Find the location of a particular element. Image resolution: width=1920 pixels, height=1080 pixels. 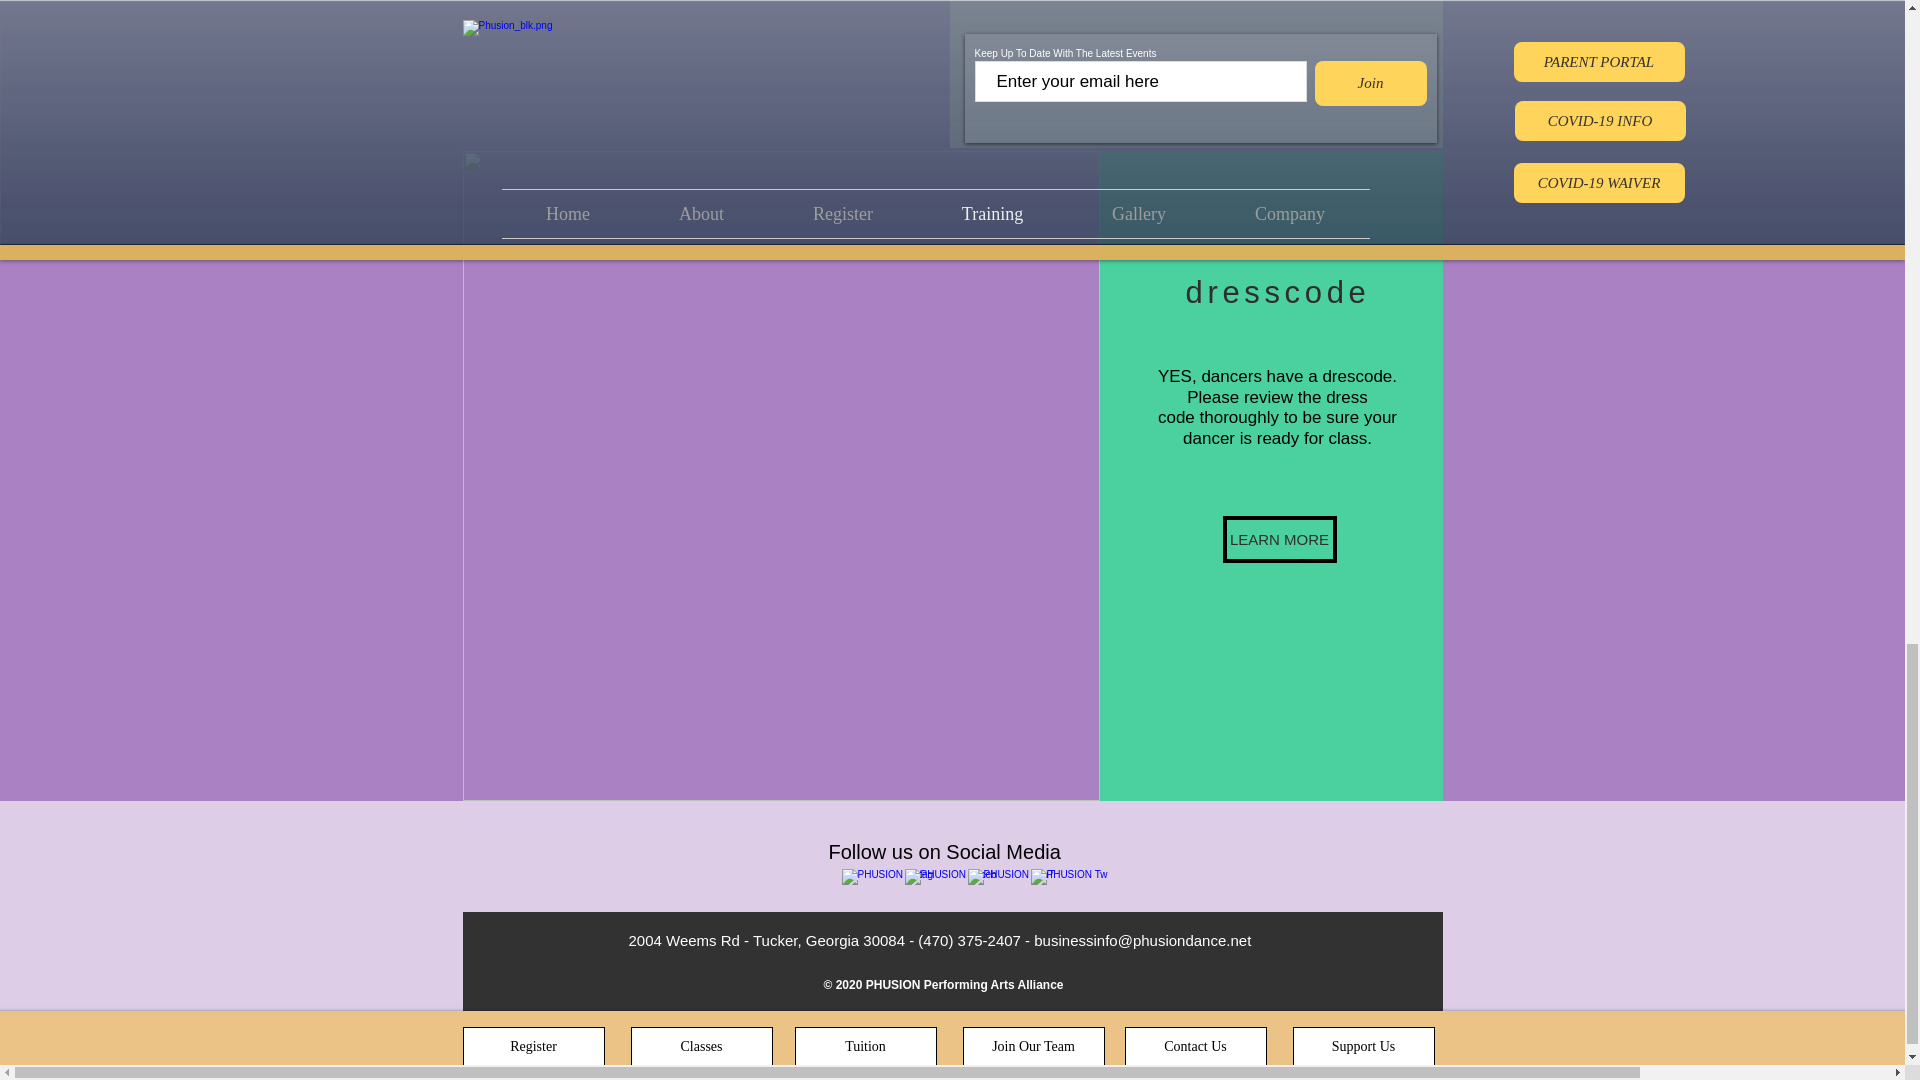

Tuition is located at coordinates (865, 1047).